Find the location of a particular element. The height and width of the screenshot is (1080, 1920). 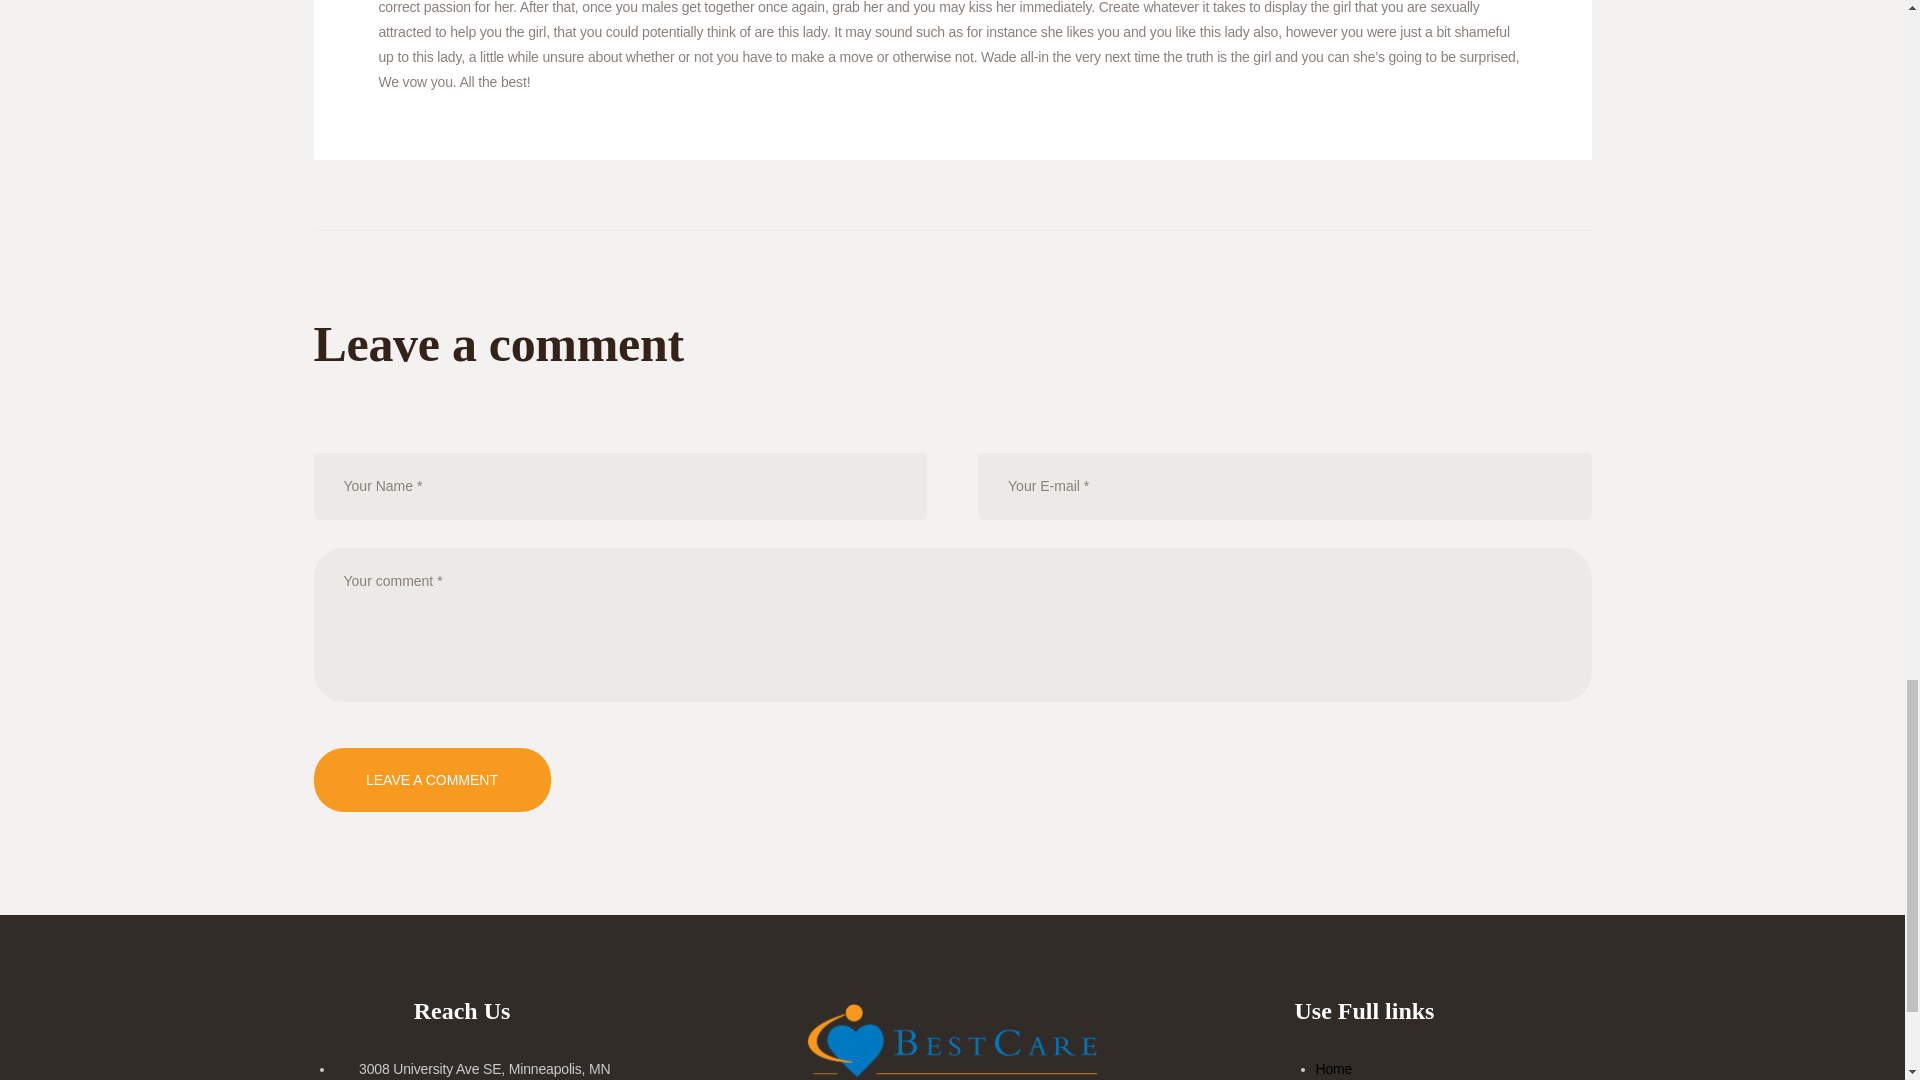

best care copy is located at coordinates (952, 1040).